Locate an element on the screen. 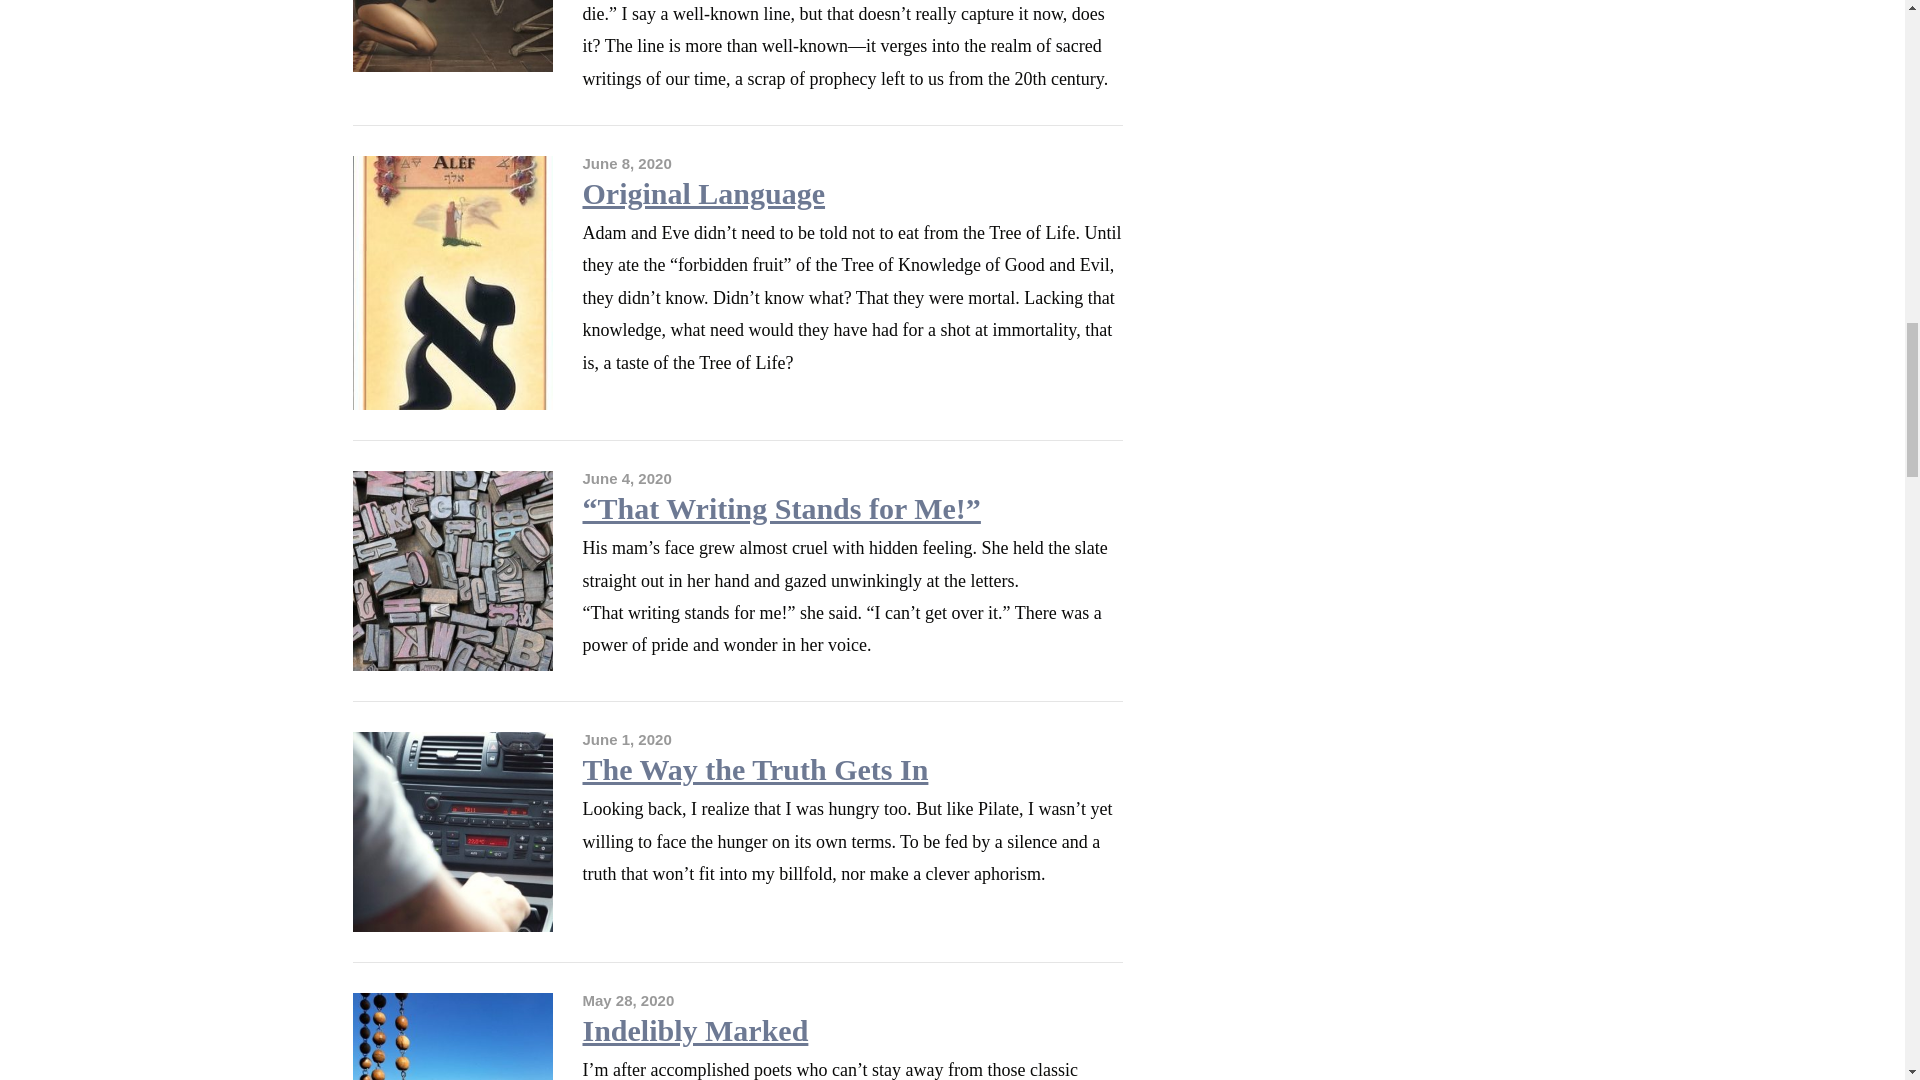  Original Language is located at coordinates (703, 193).